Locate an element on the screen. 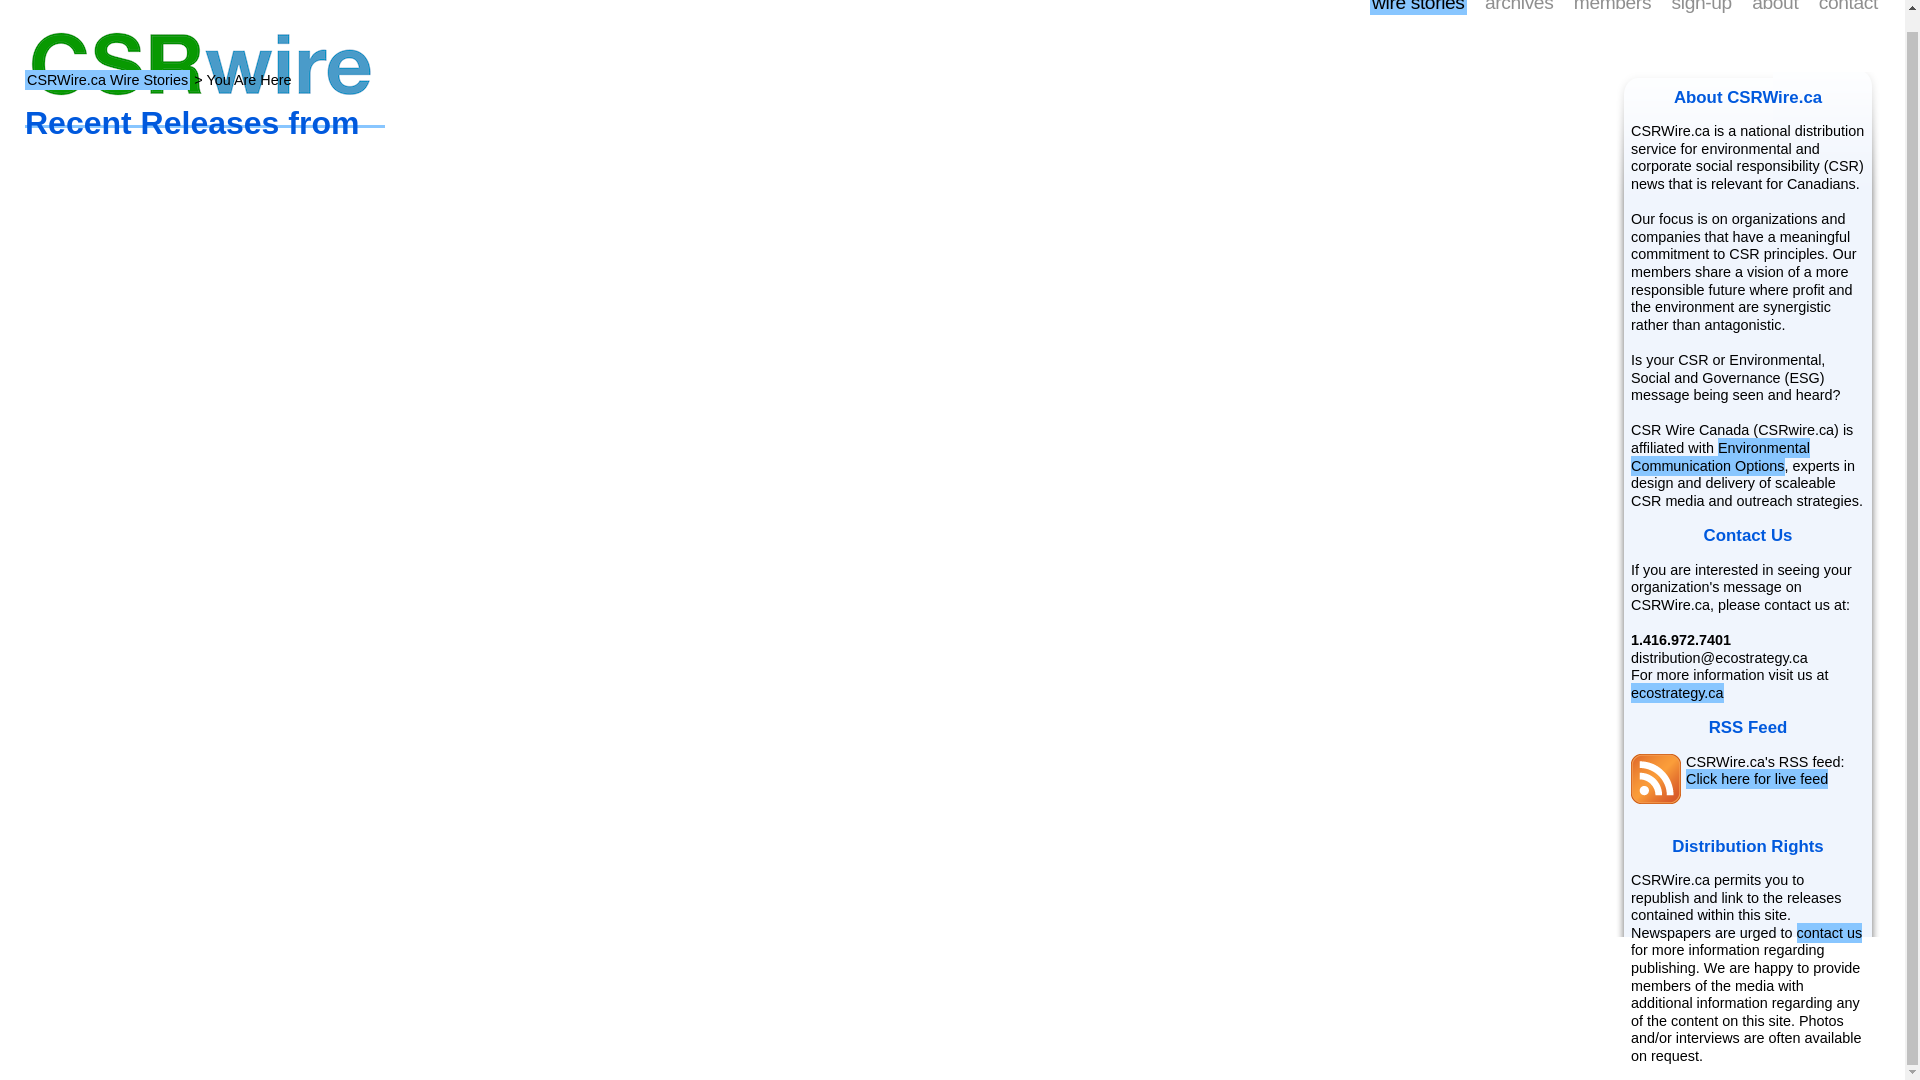 The width and height of the screenshot is (1920, 1080). ecostrategy.ca is located at coordinates (1677, 692).